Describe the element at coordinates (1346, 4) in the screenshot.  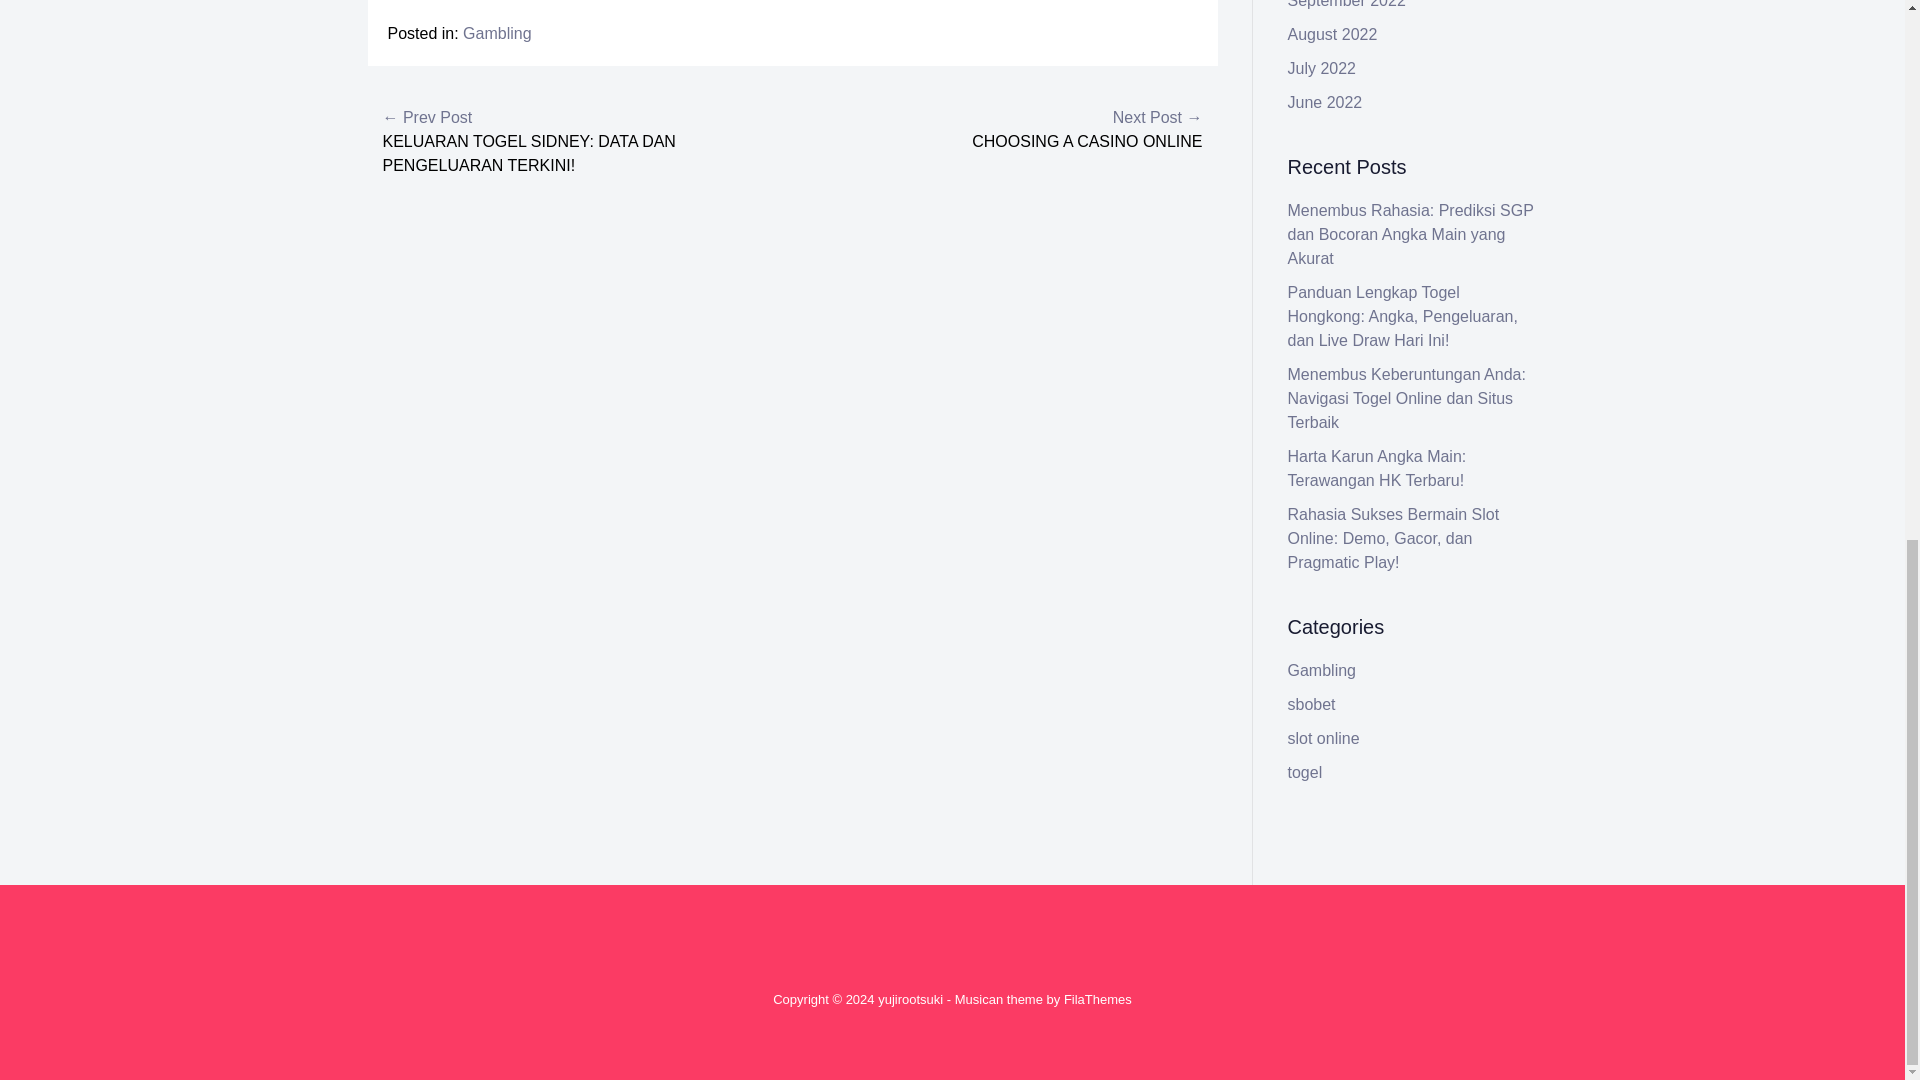
I see `September 2022` at that location.